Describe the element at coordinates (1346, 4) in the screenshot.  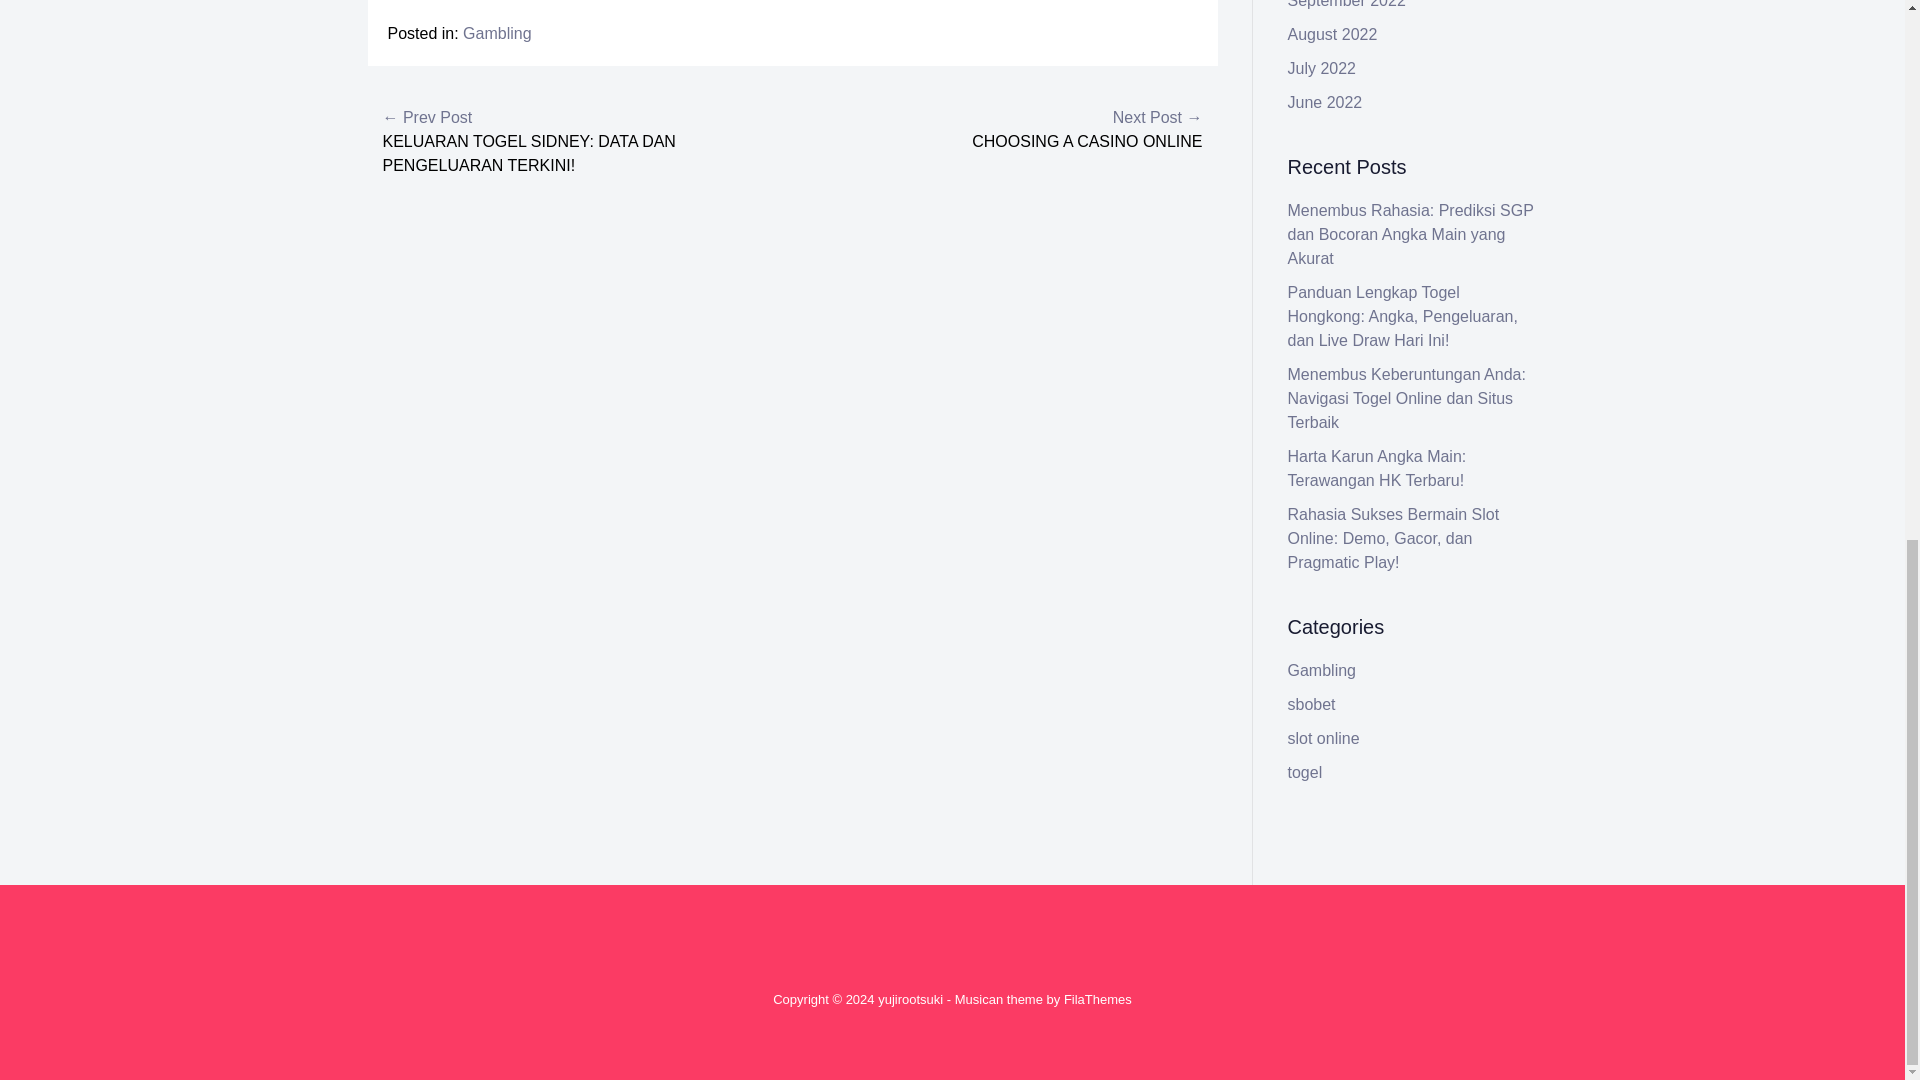
I see `September 2022` at that location.